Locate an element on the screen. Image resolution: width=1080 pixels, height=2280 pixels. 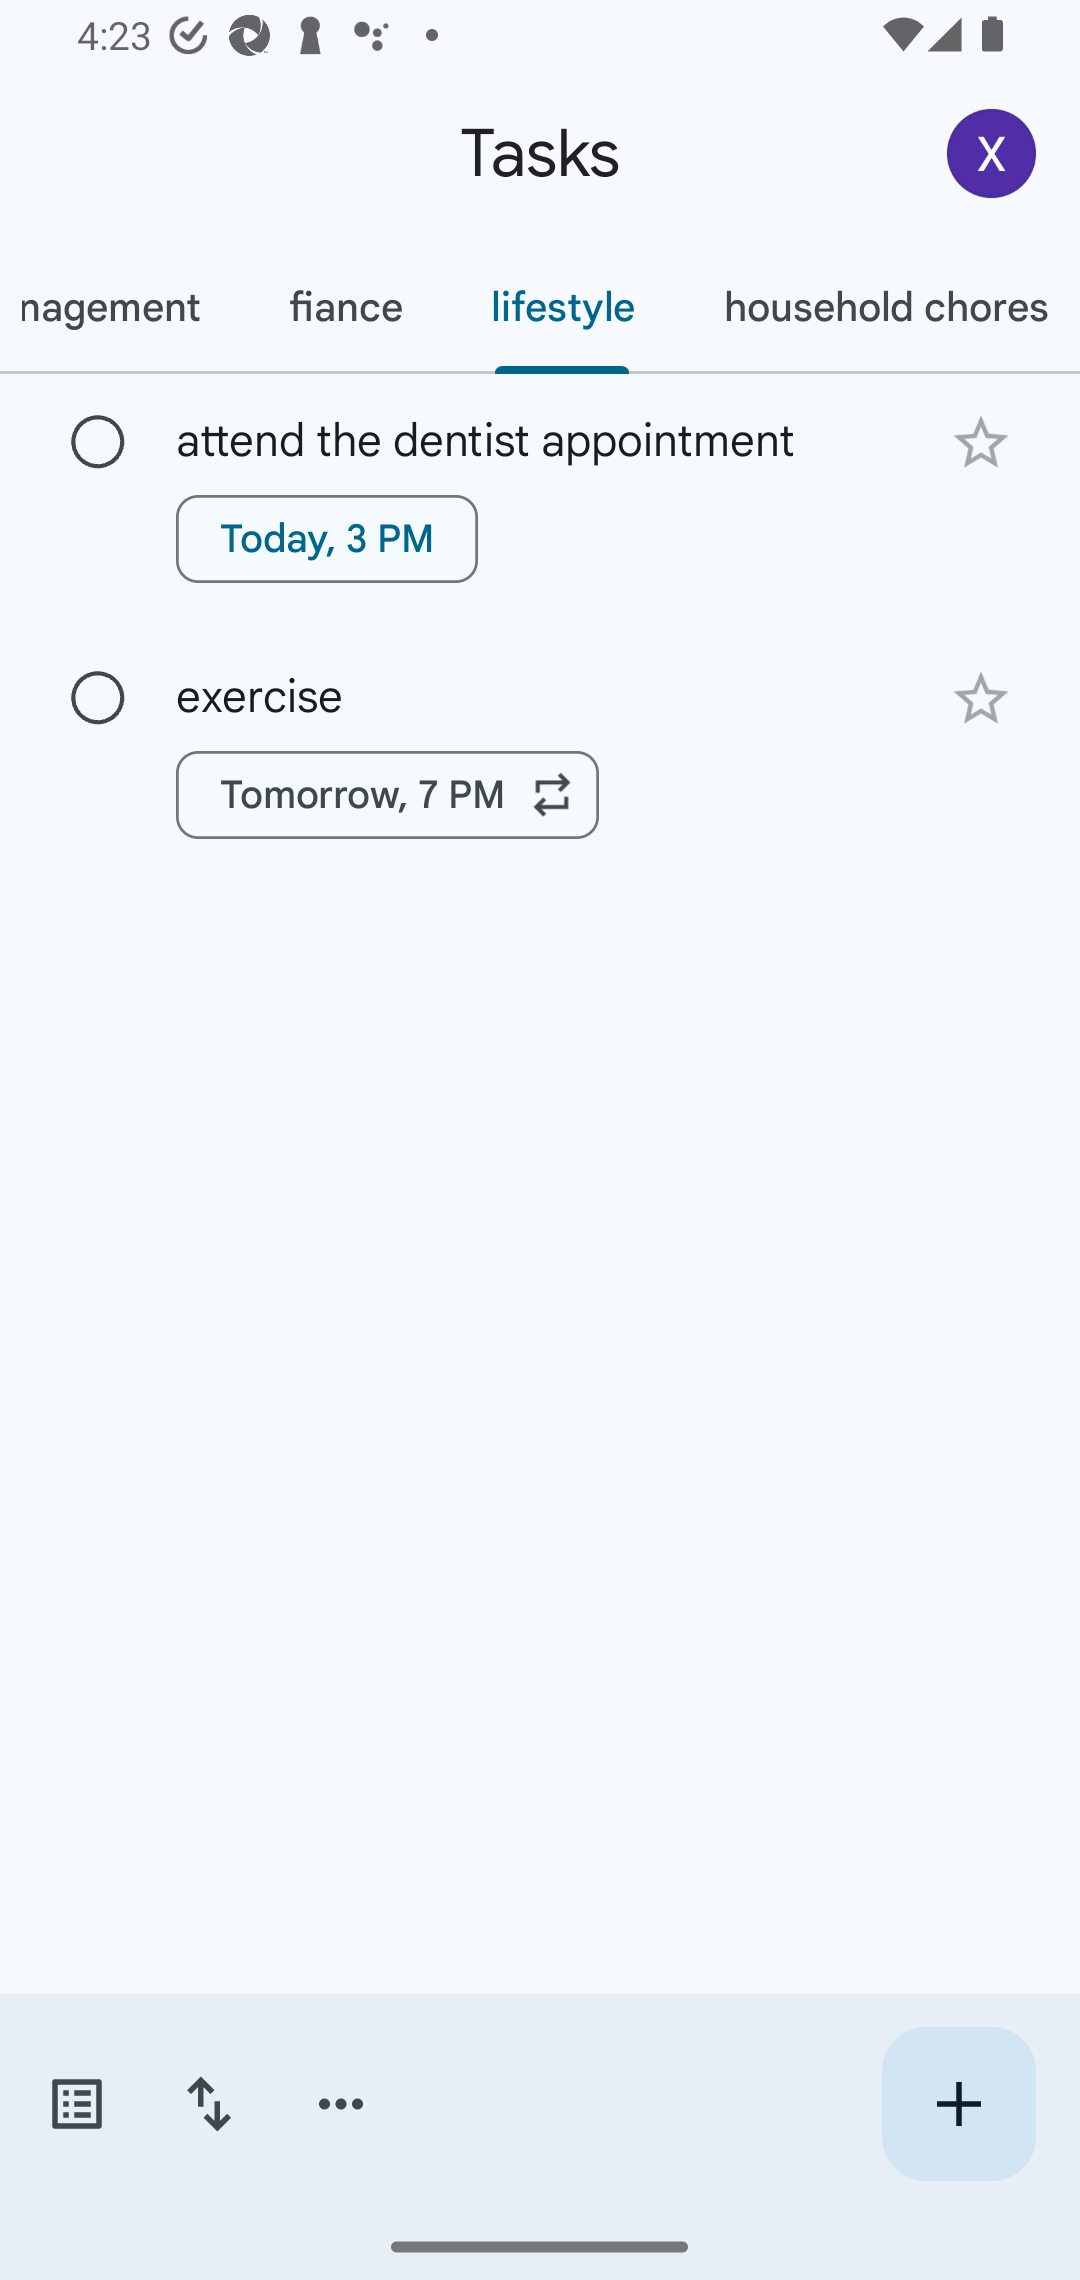
fiance is located at coordinates (345, 307).